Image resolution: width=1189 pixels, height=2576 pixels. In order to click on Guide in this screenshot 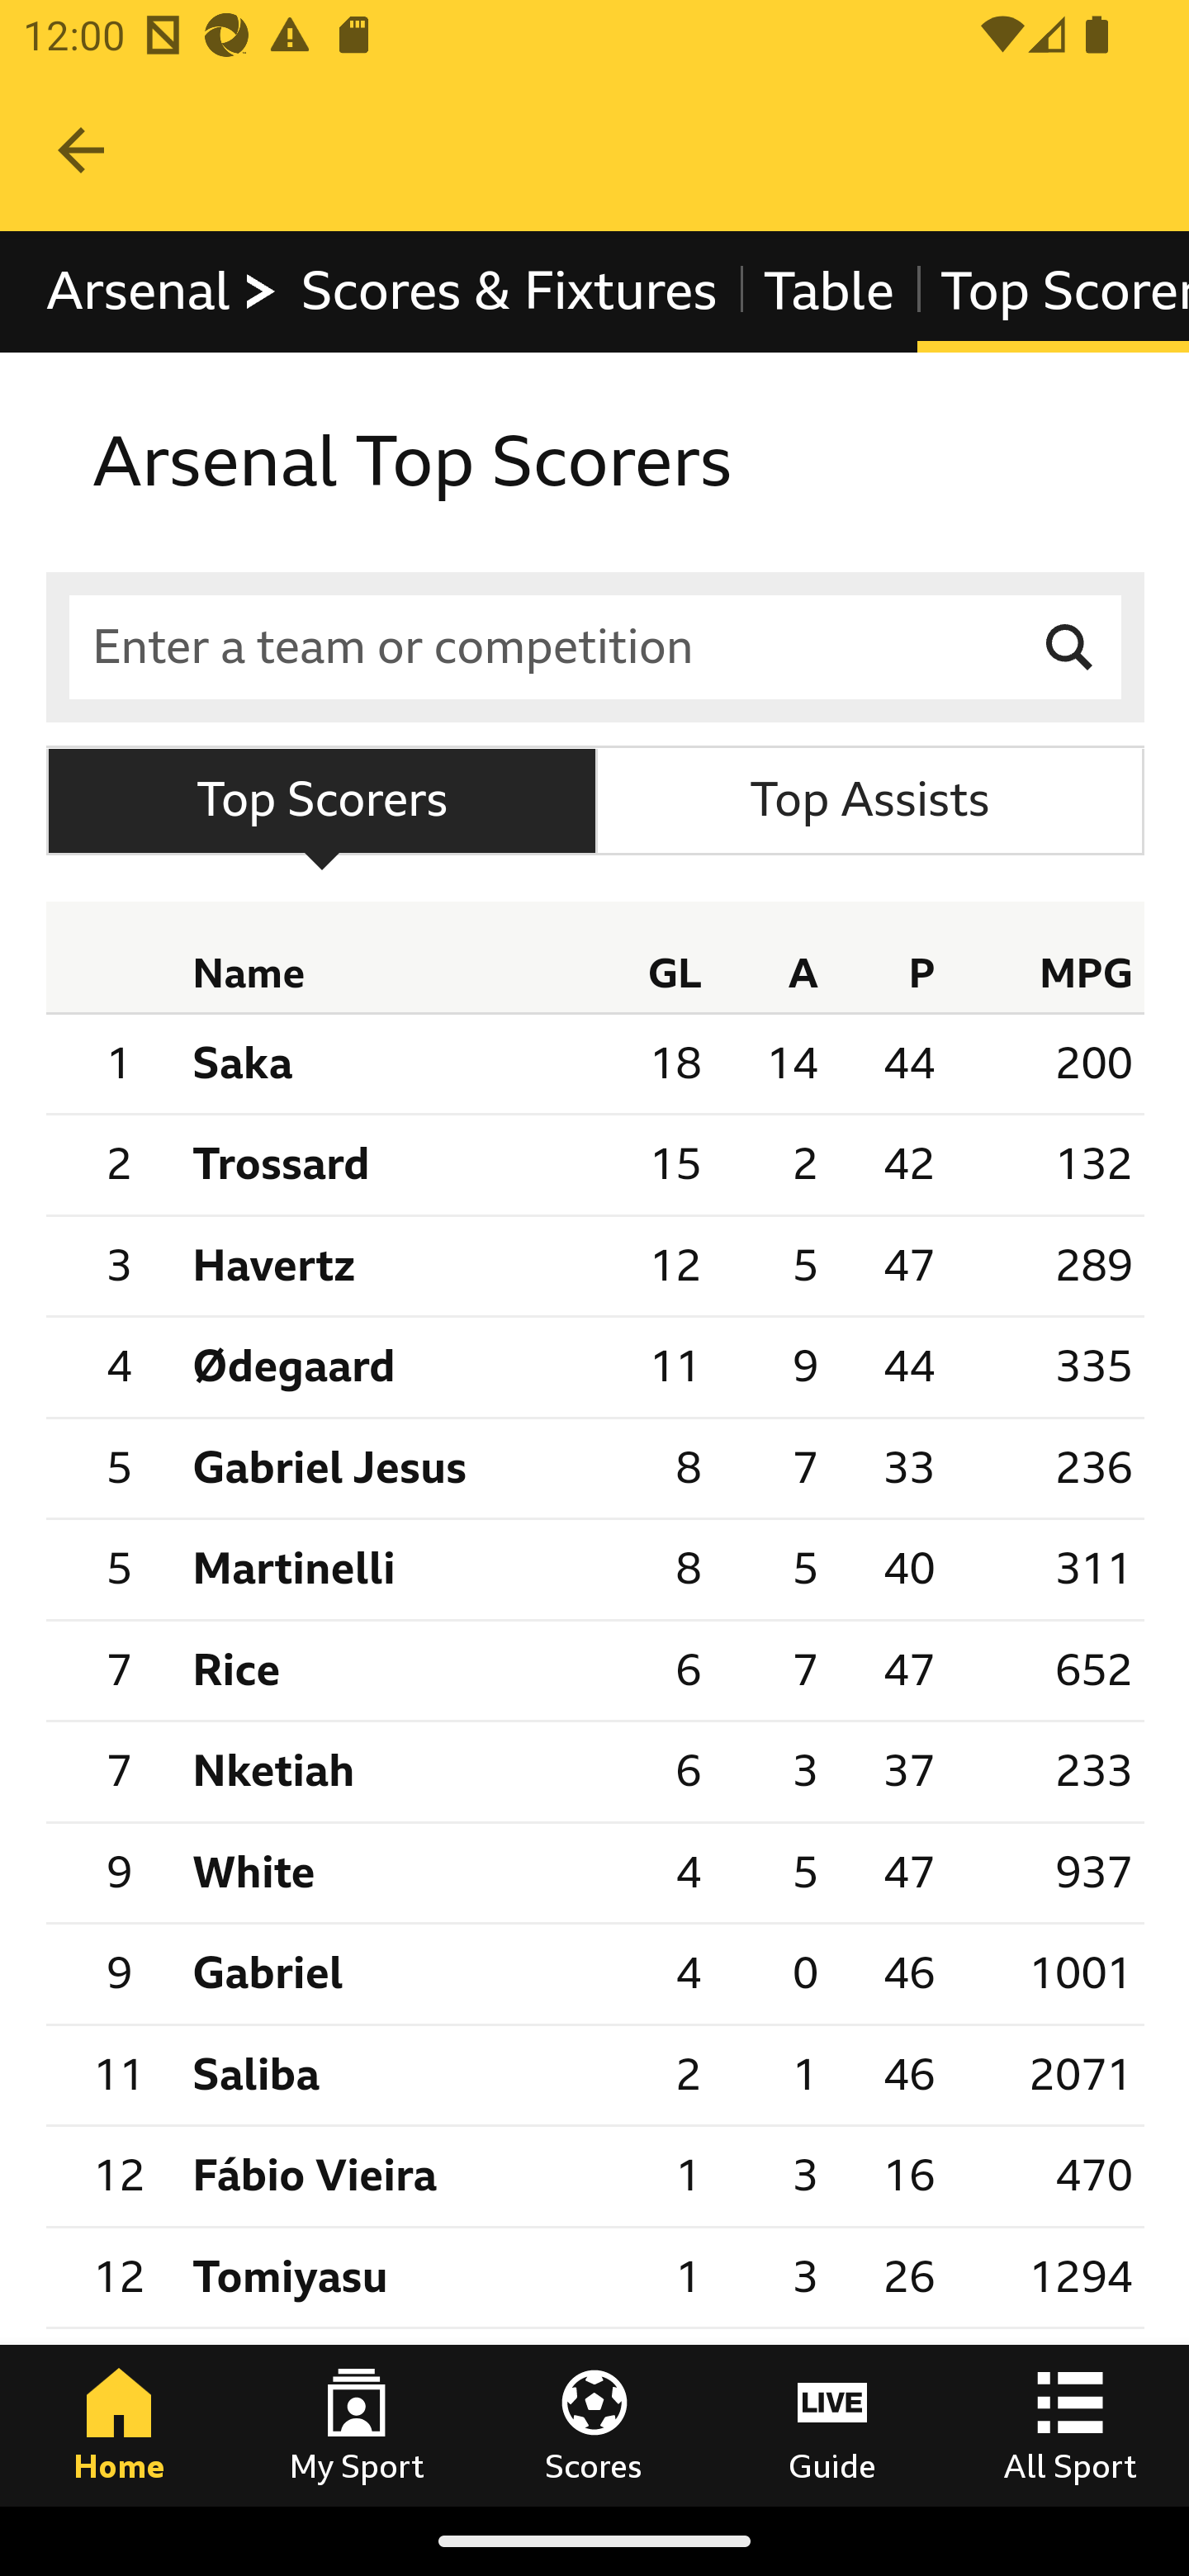, I will do `click(832, 2425)`.